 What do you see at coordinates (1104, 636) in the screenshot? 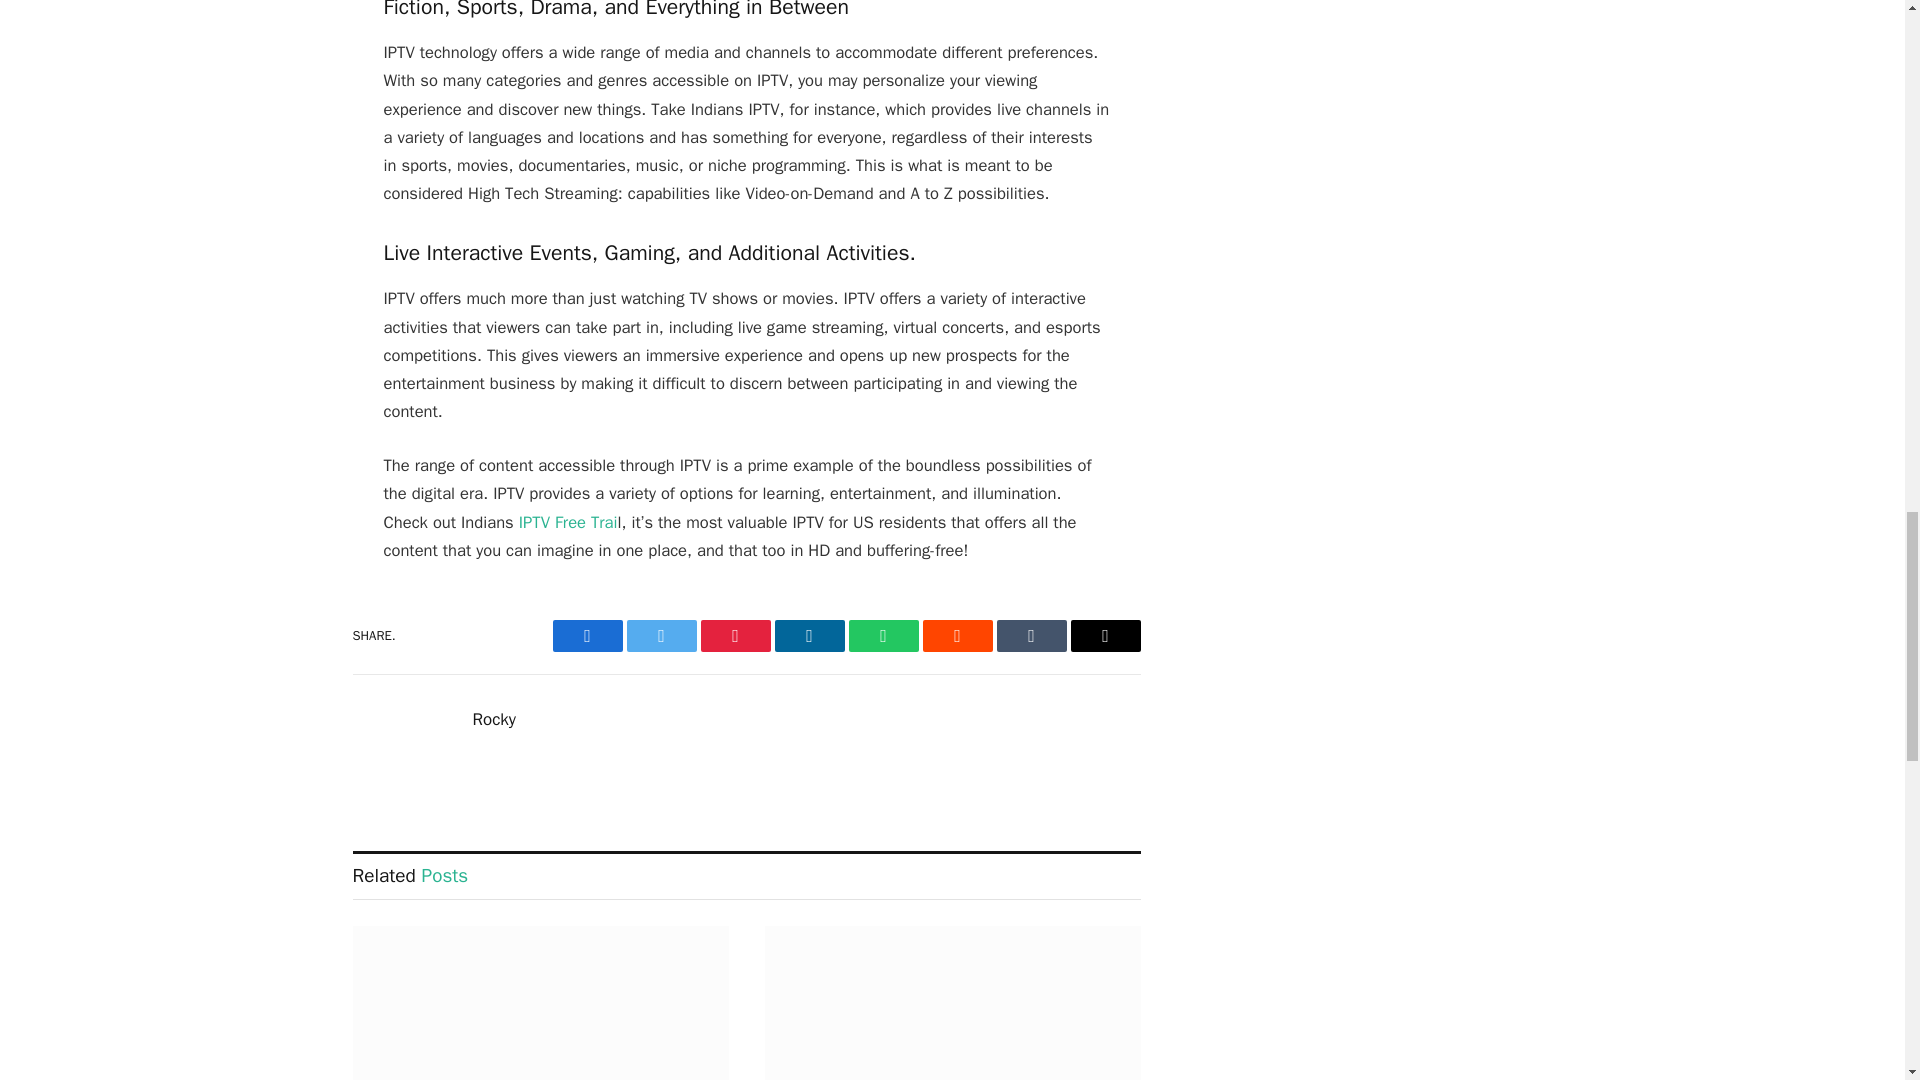
I see `Email` at bounding box center [1104, 636].